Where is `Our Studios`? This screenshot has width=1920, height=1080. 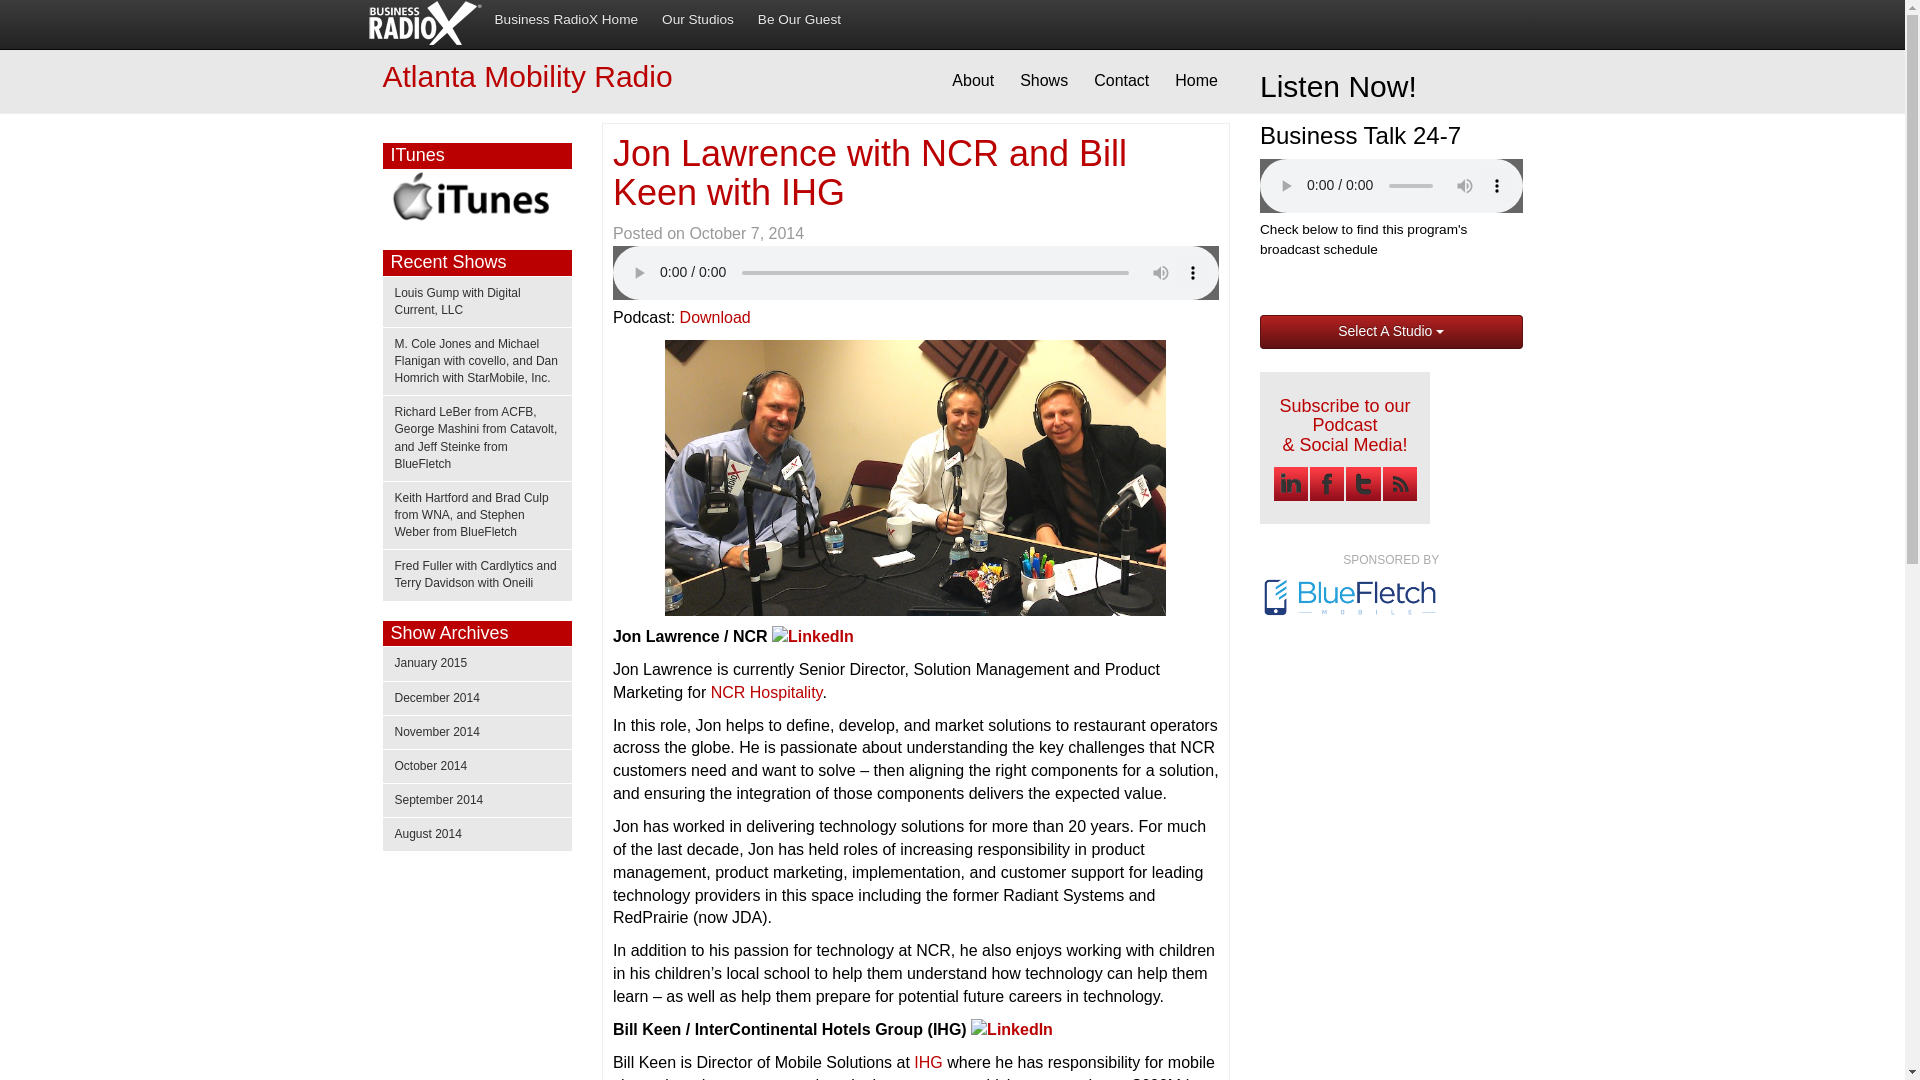 Our Studios is located at coordinates (698, 20).